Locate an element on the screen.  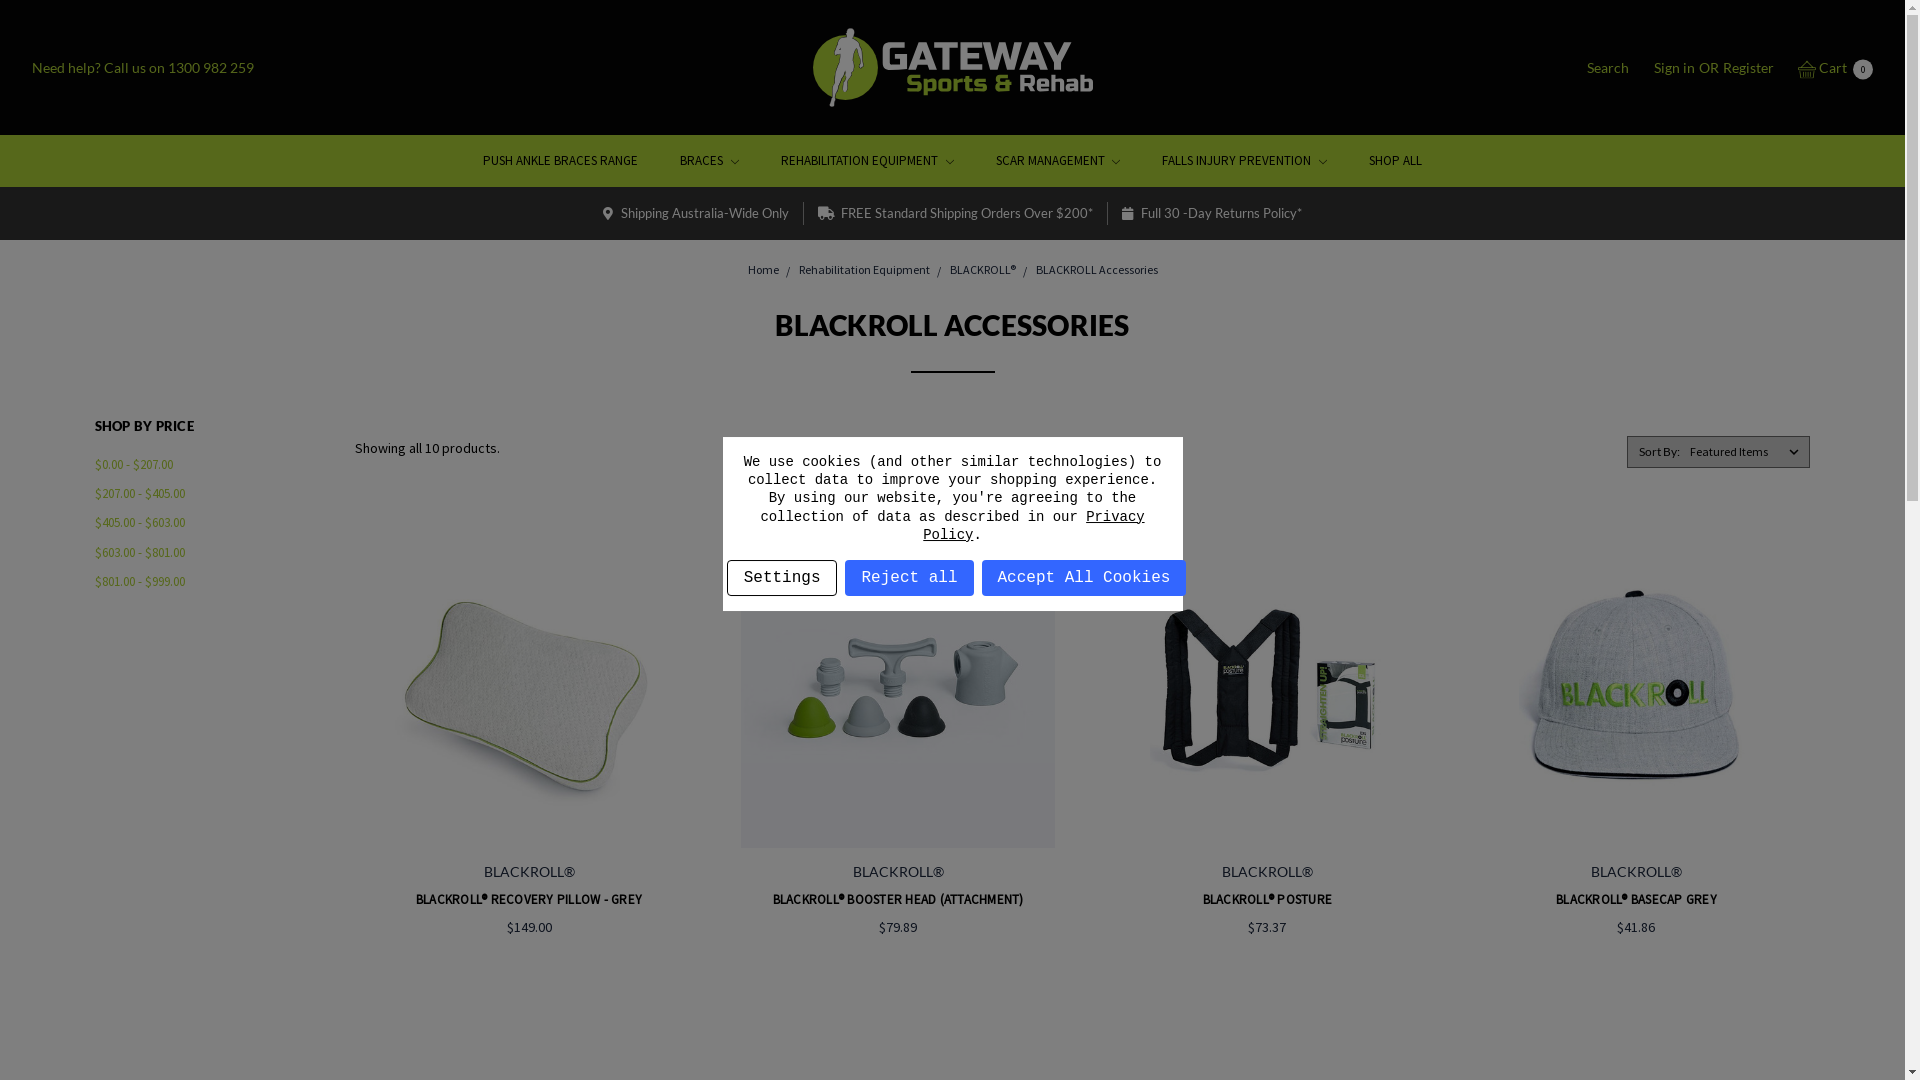
Register is located at coordinates (1748, 68).